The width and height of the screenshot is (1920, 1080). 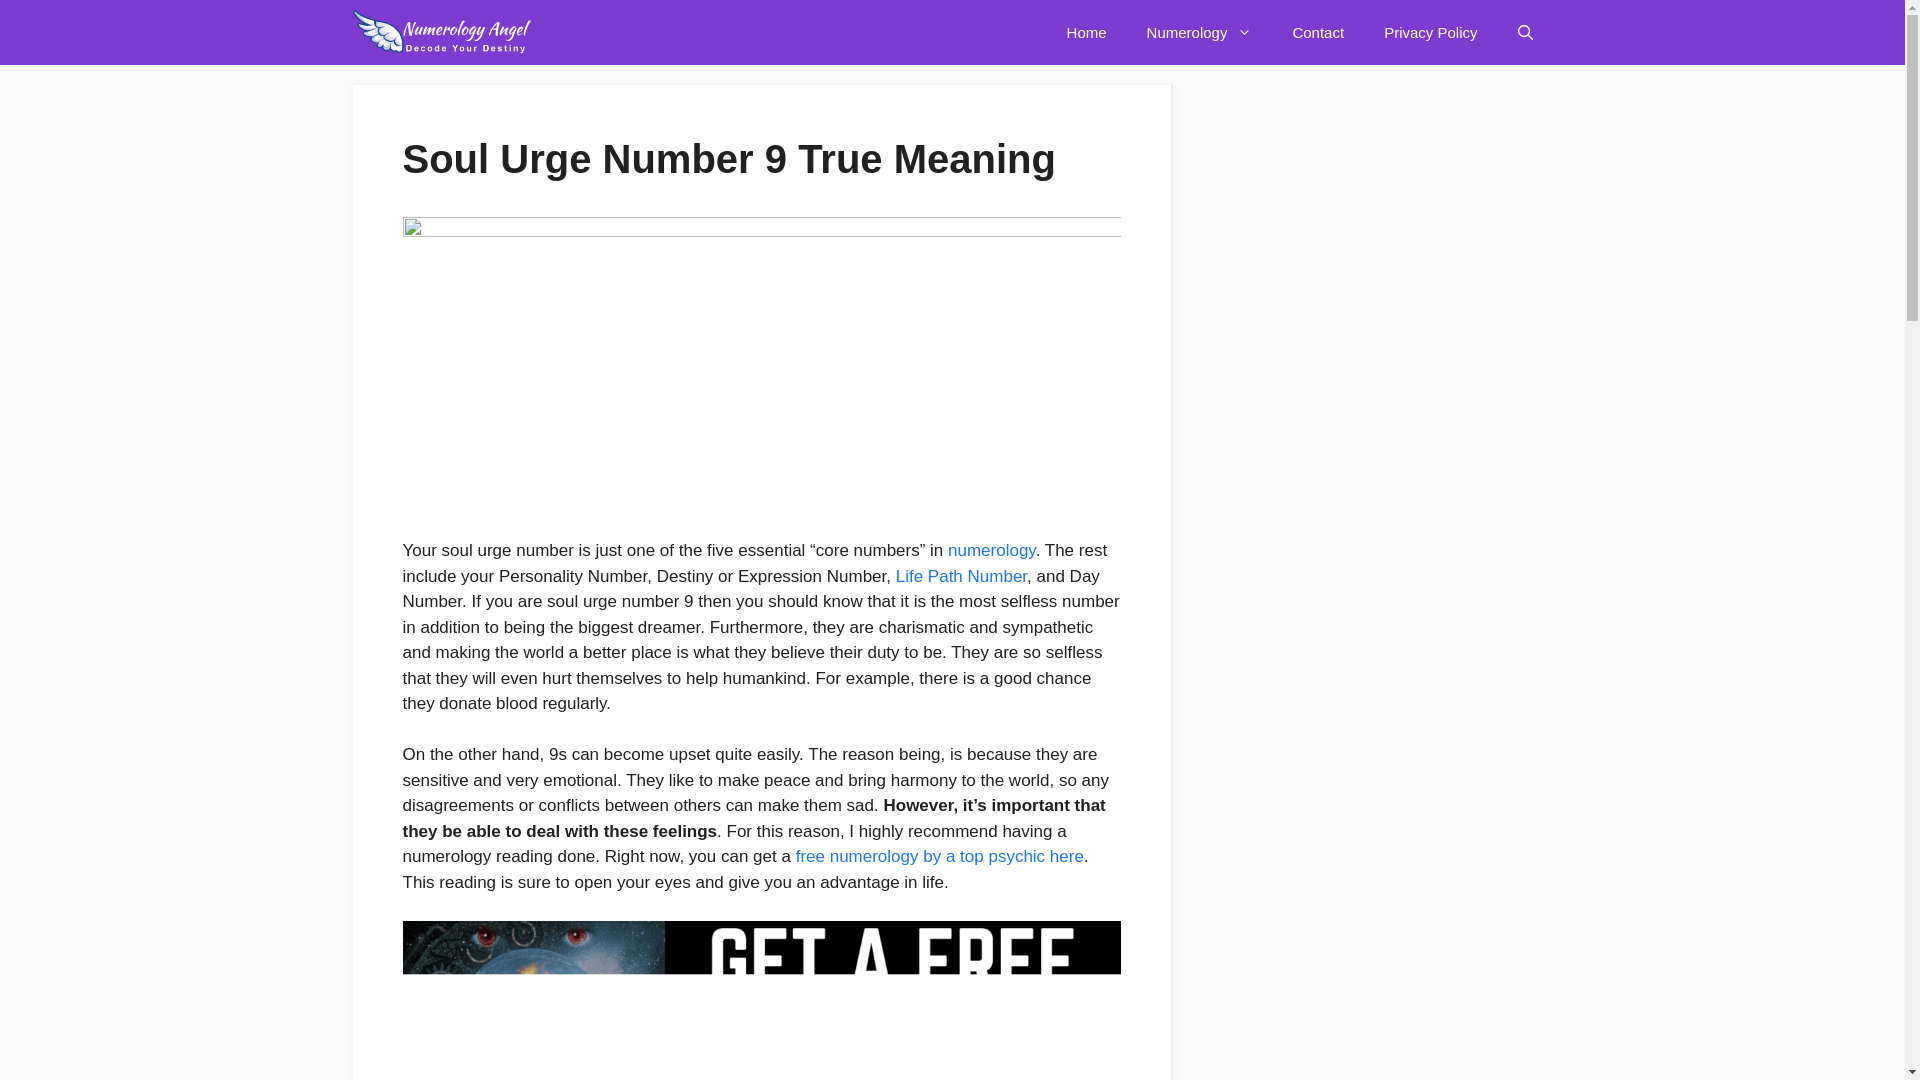 I want to click on Privacy Policy, so click(x=1430, y=32).